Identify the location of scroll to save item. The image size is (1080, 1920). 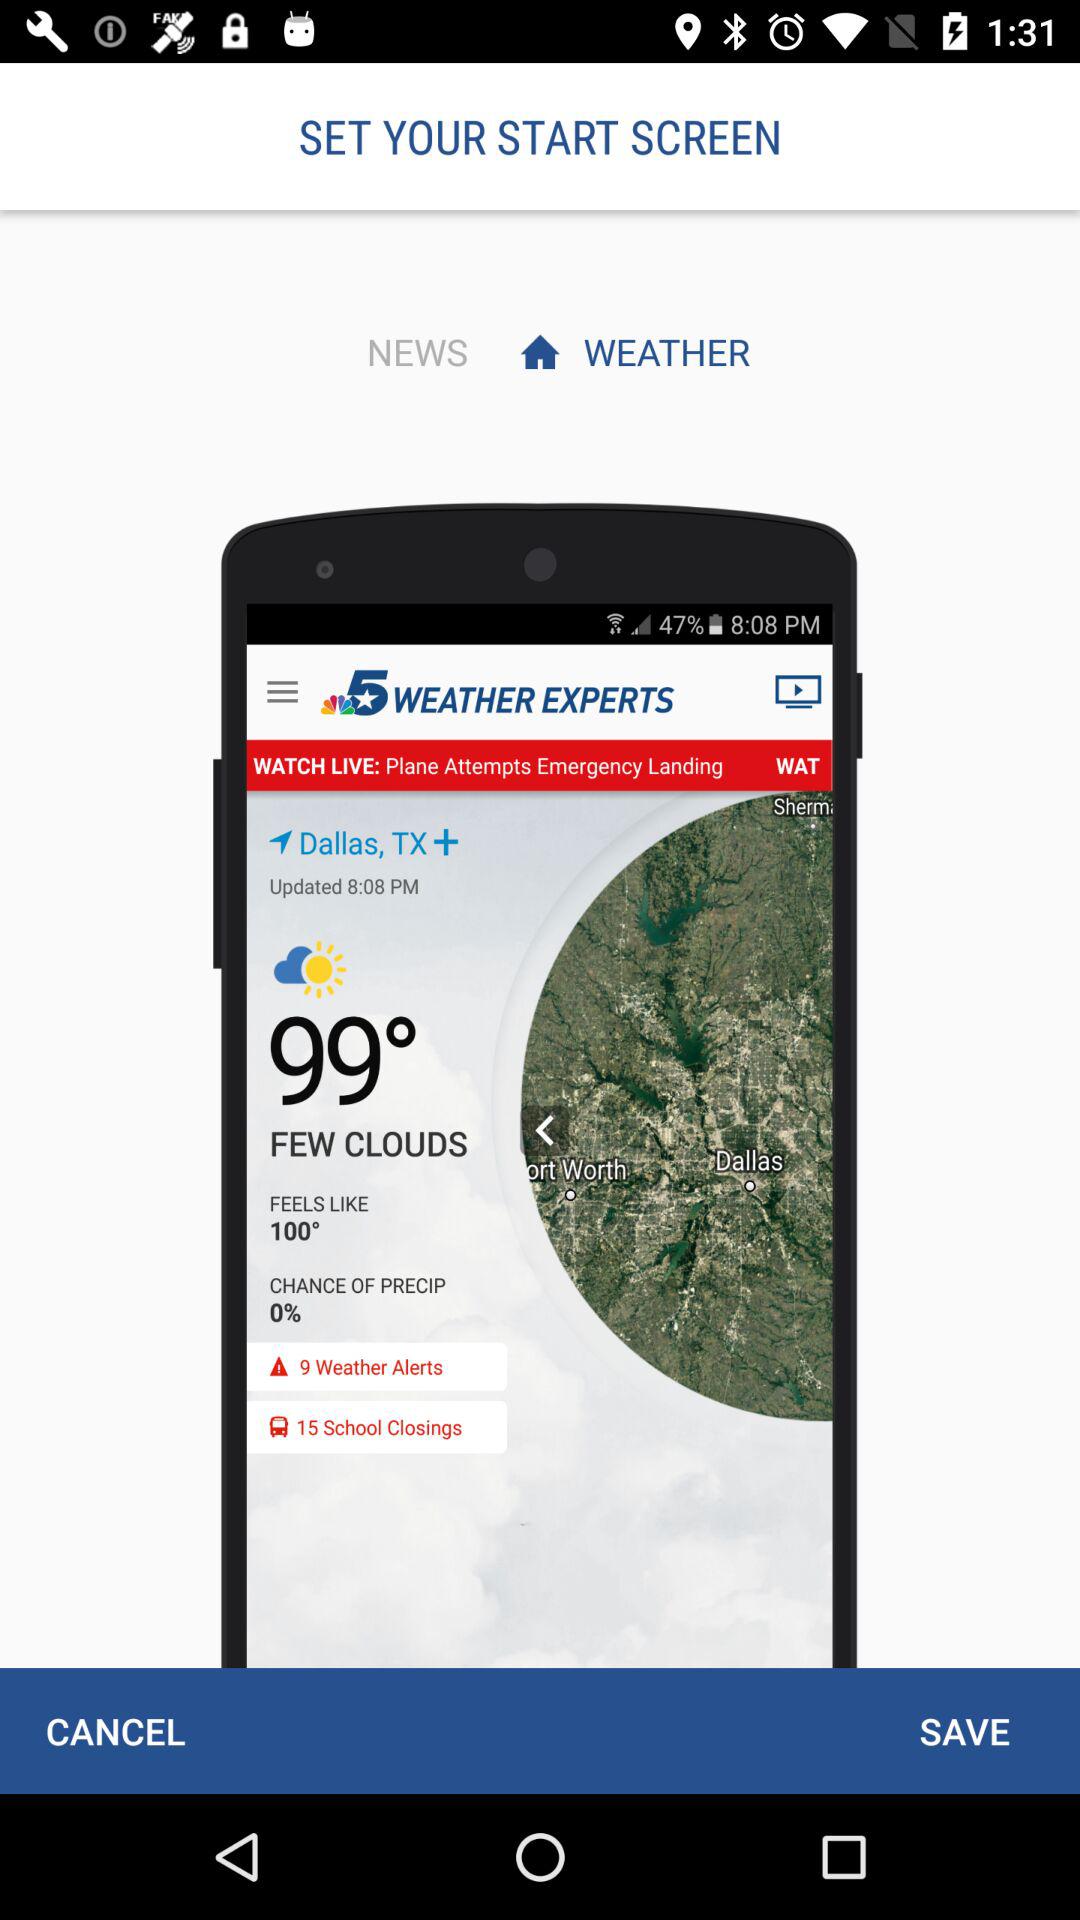
(964, 1730).